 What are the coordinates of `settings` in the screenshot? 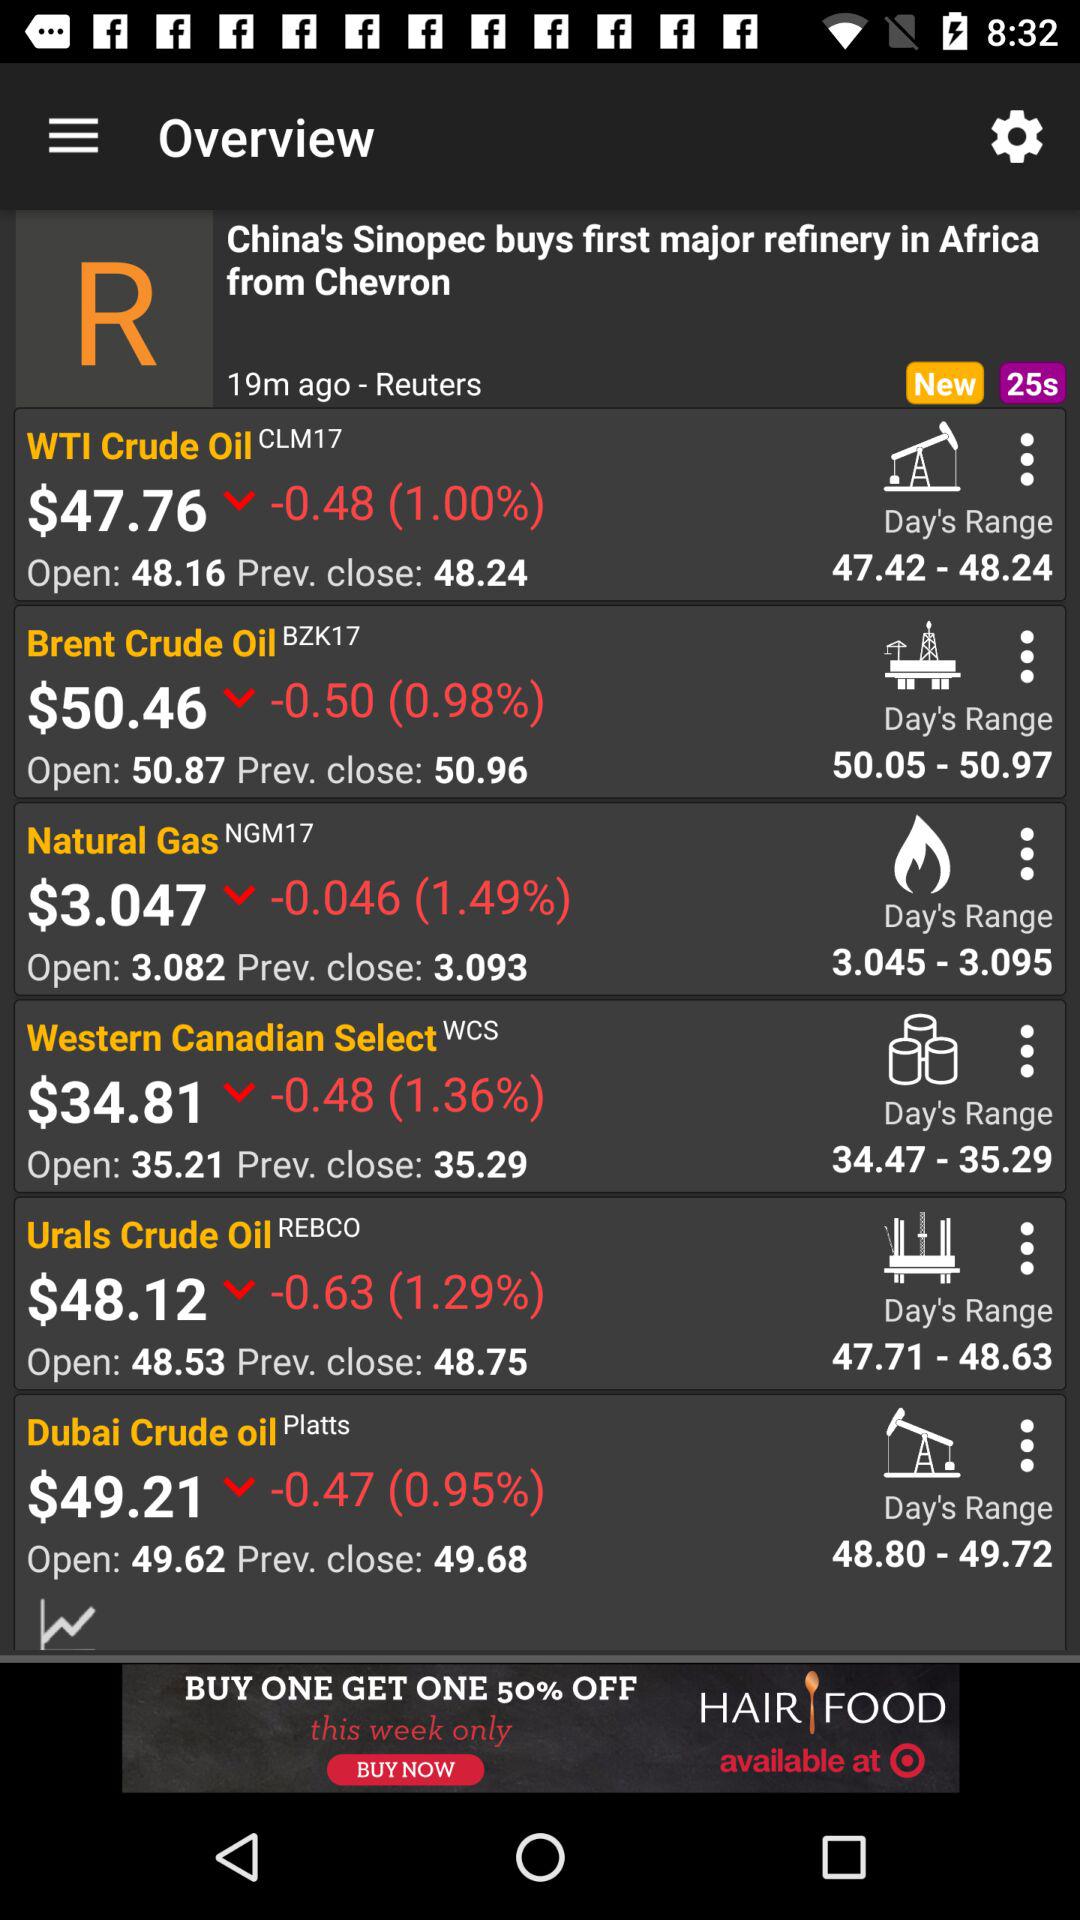 It's located at (1026, 854).